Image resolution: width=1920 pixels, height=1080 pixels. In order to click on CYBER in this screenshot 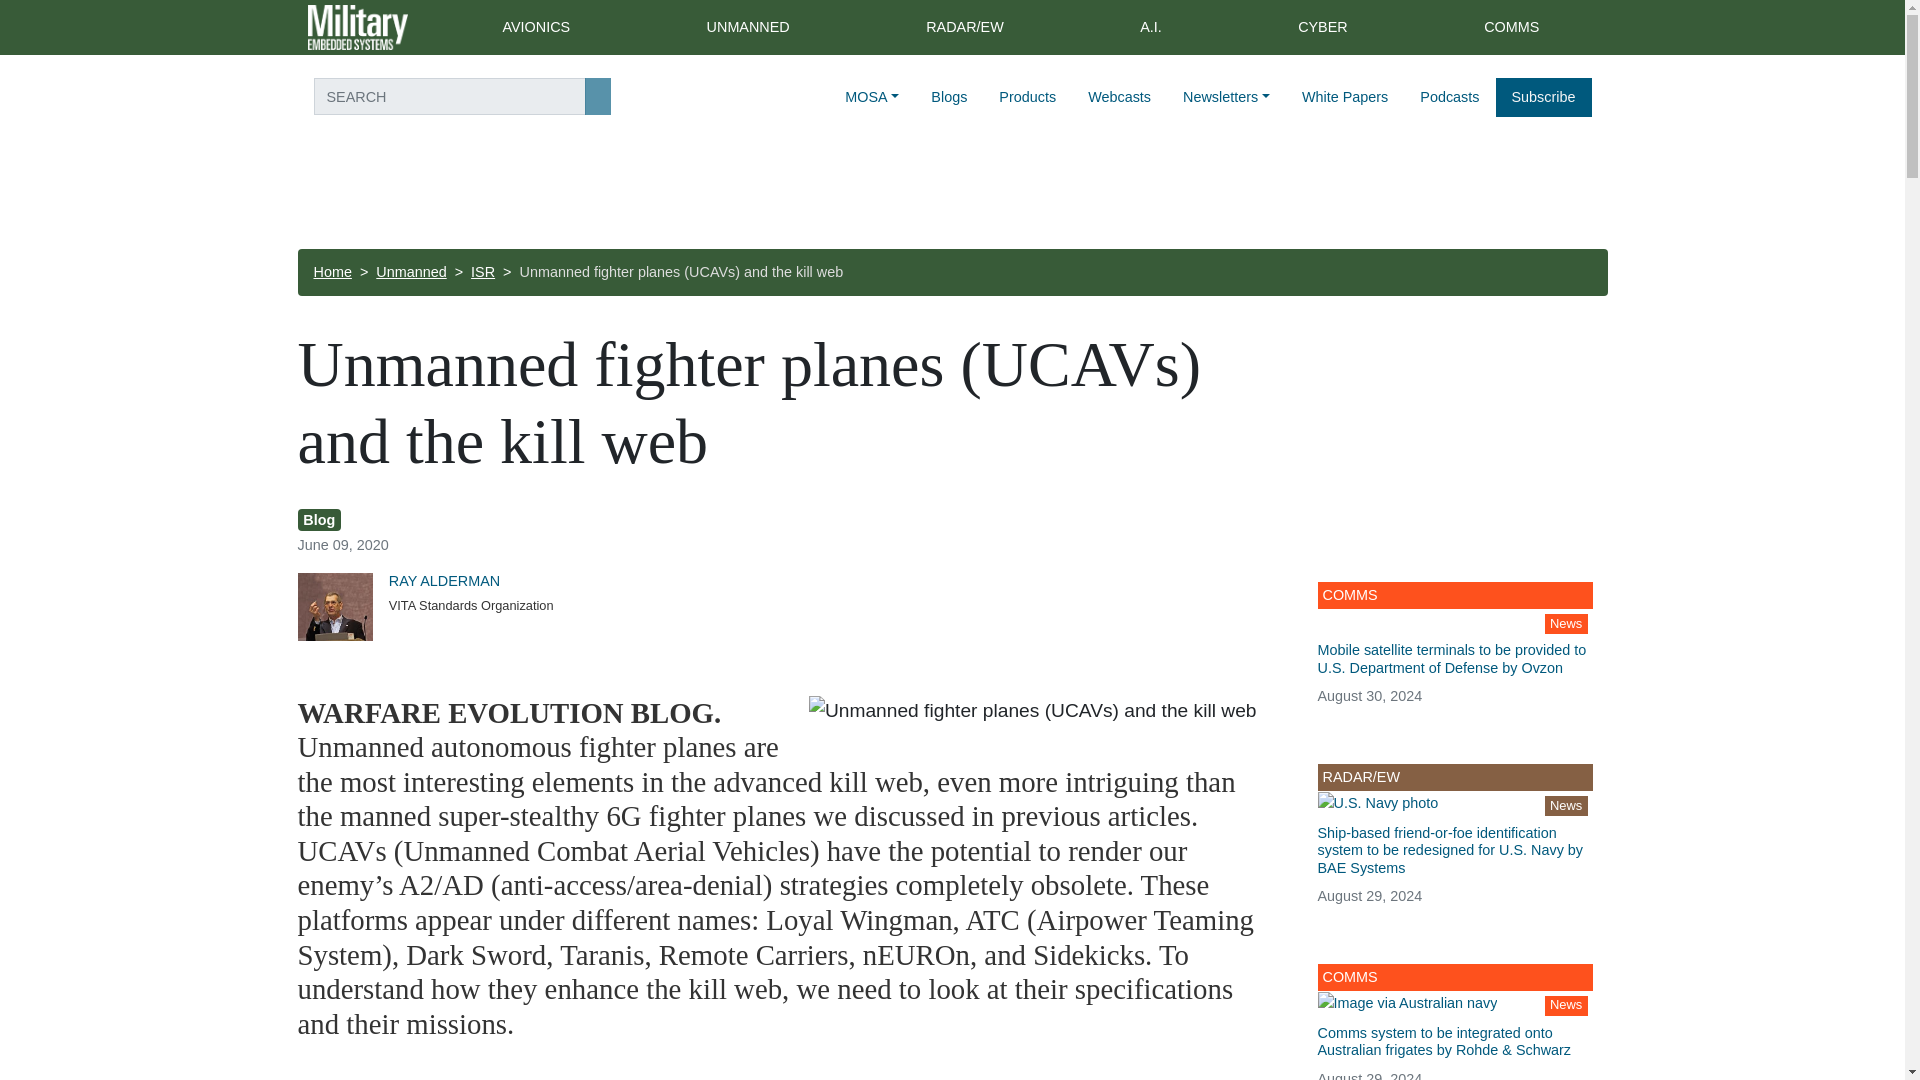, I will do `click(1323, 28)`.